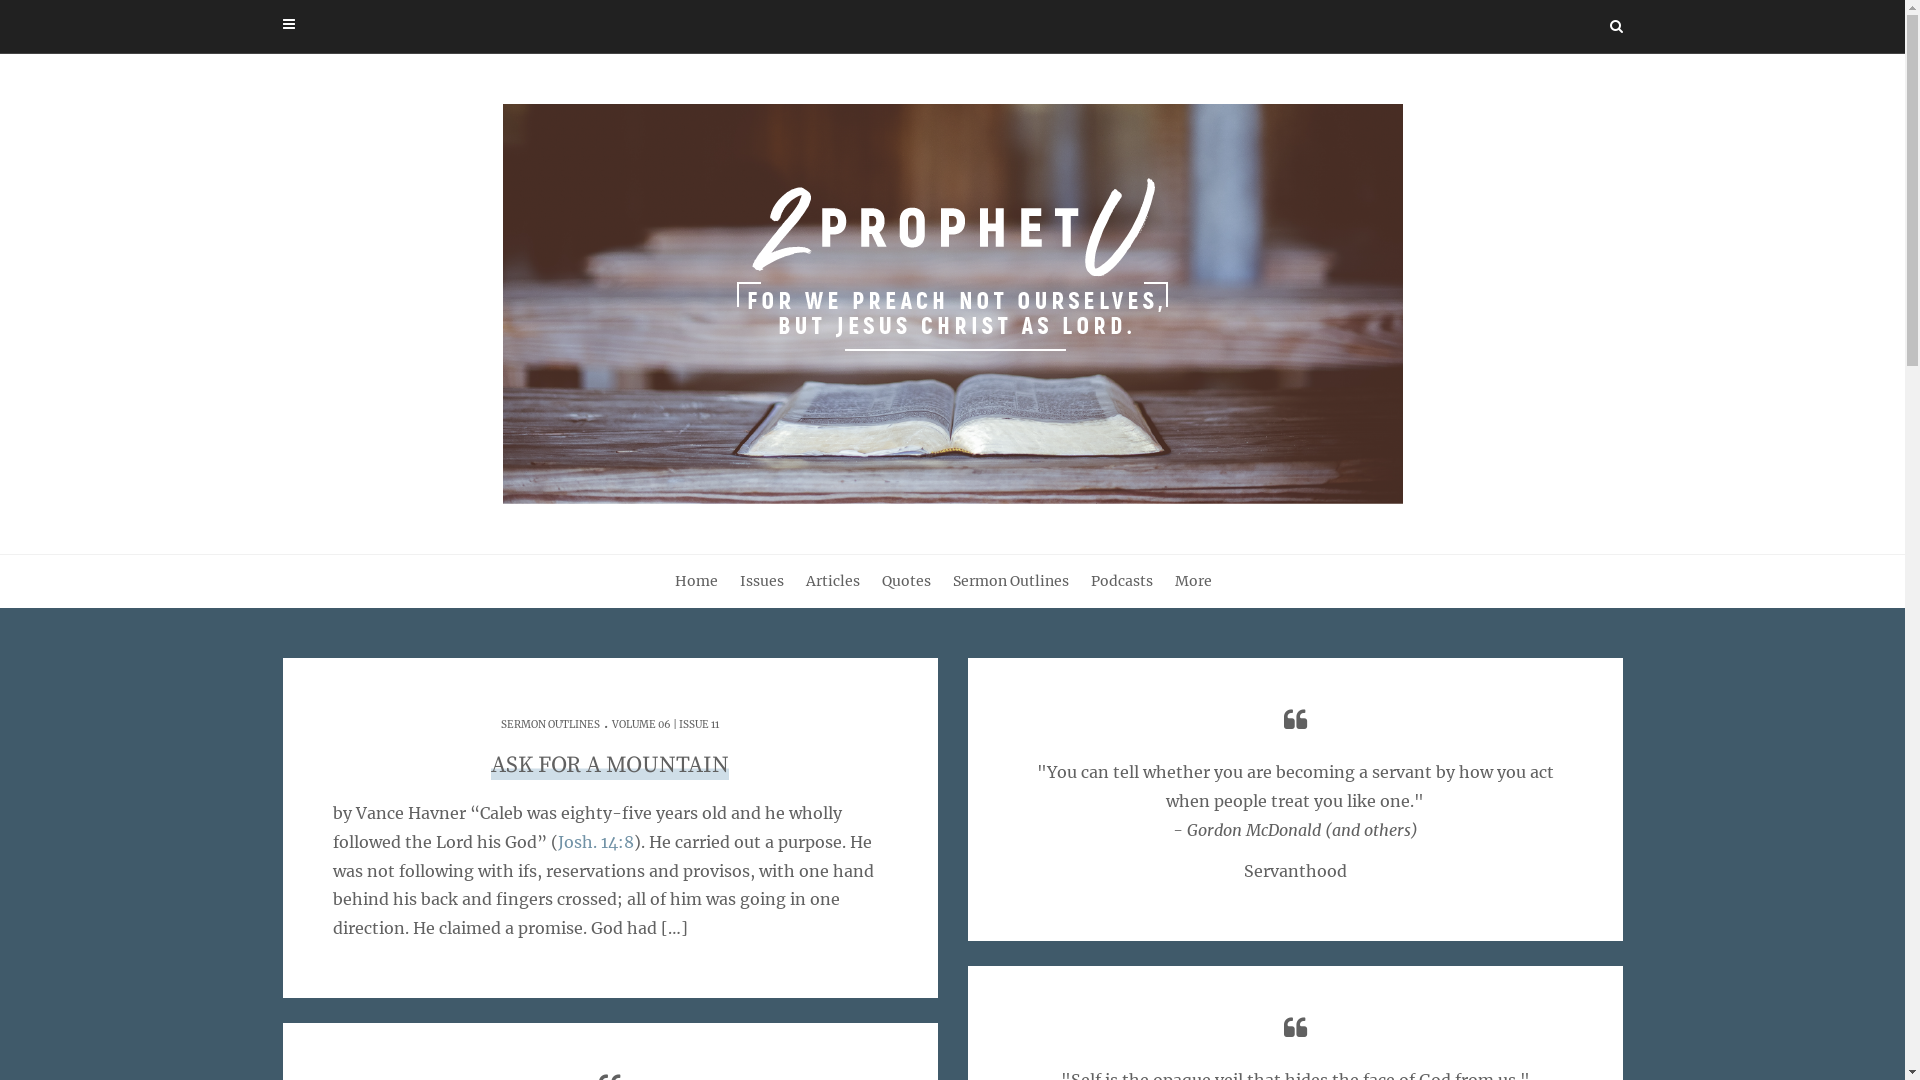  I want to click on More, so click(1204, 582).